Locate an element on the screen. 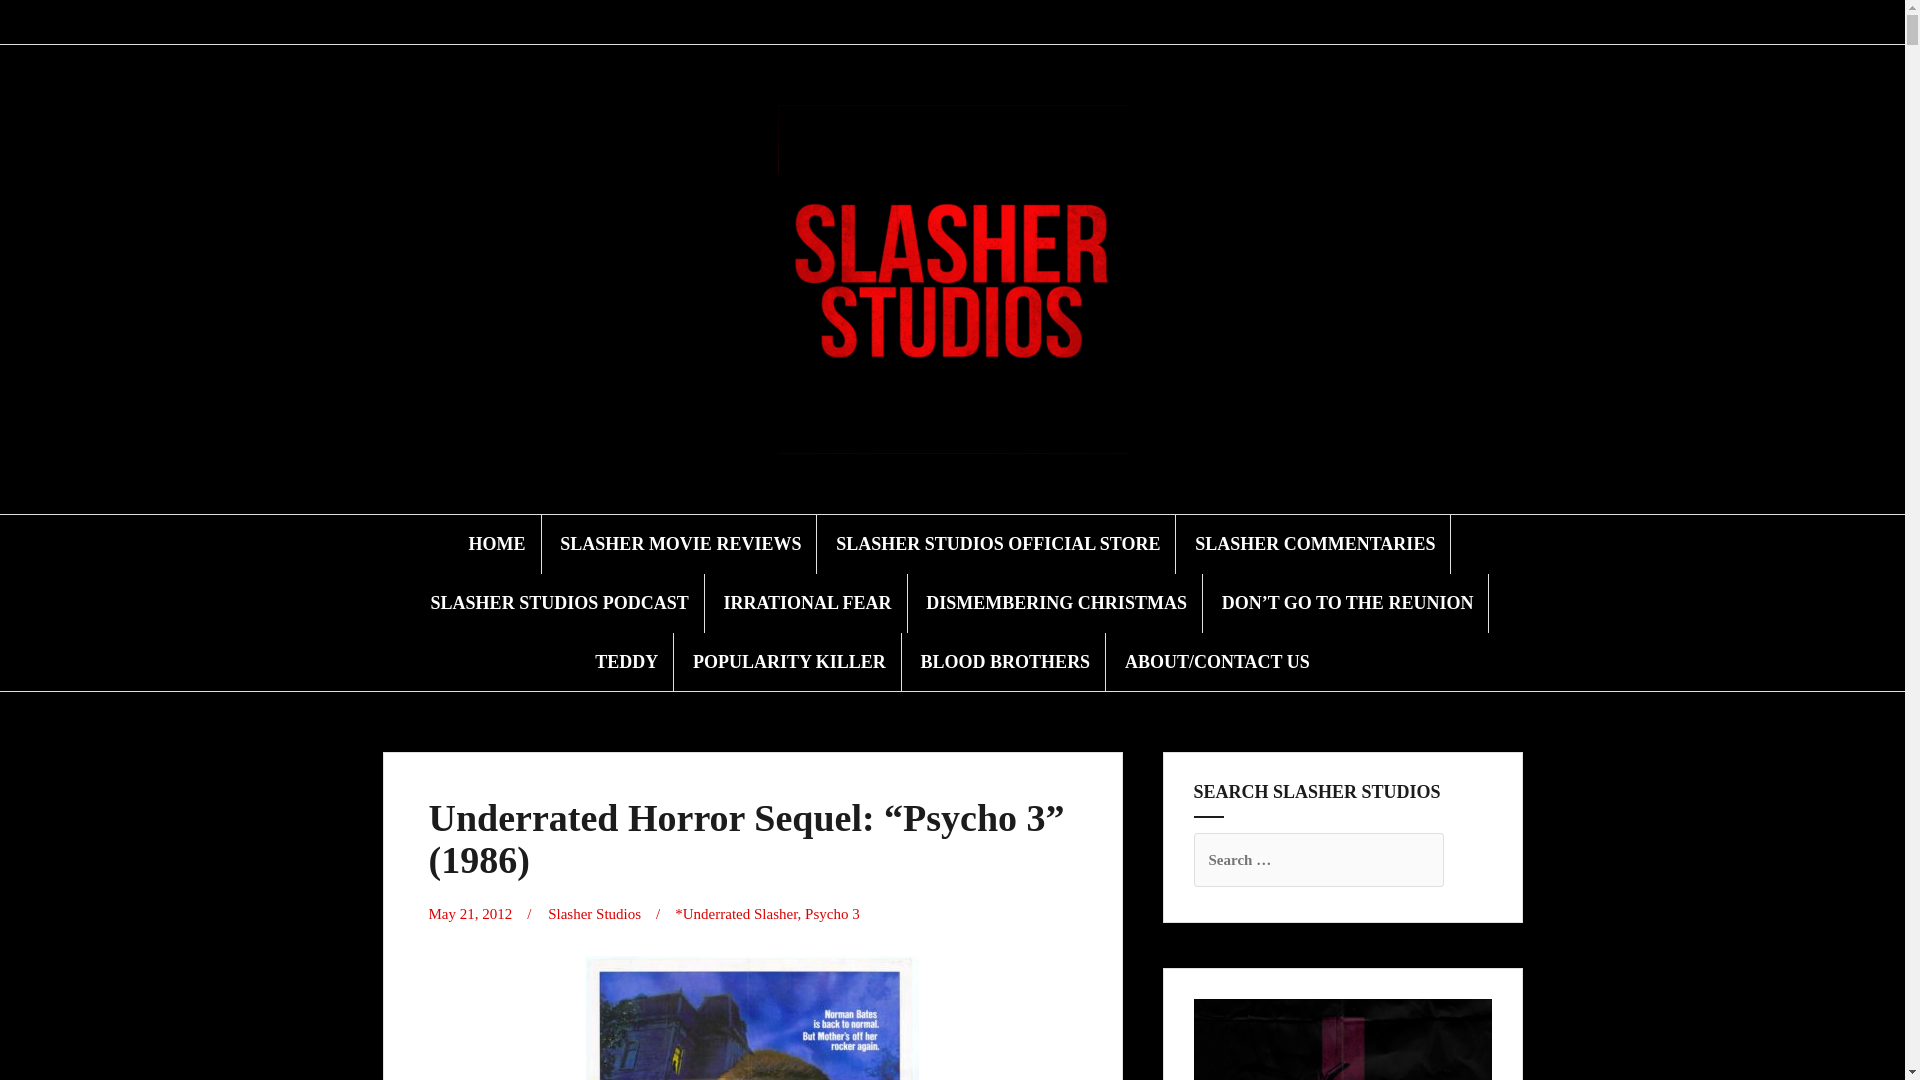 Image resolution: width=1920 pixels, height=1080 pixels. Home is located at coordinates (822, 22).